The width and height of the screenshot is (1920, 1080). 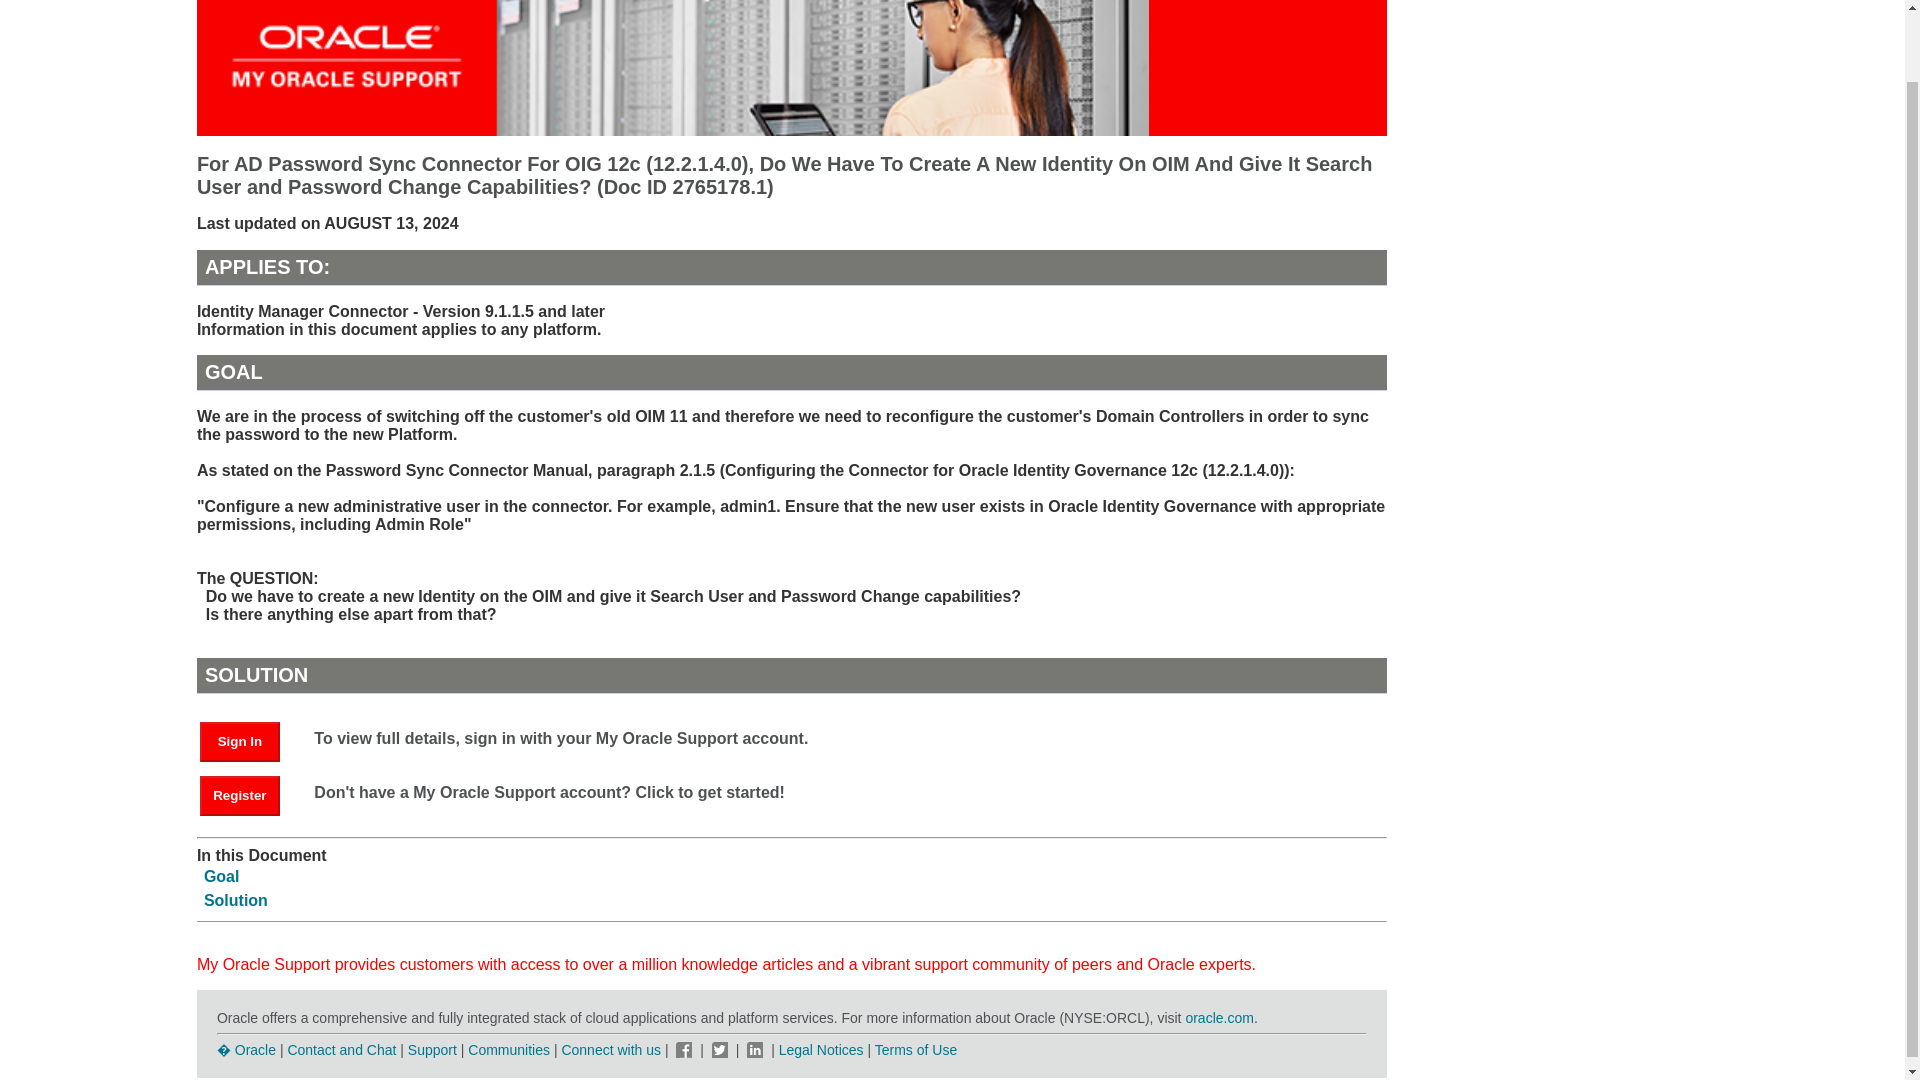 I want to click on Sign In, so click(x=249, y=740).